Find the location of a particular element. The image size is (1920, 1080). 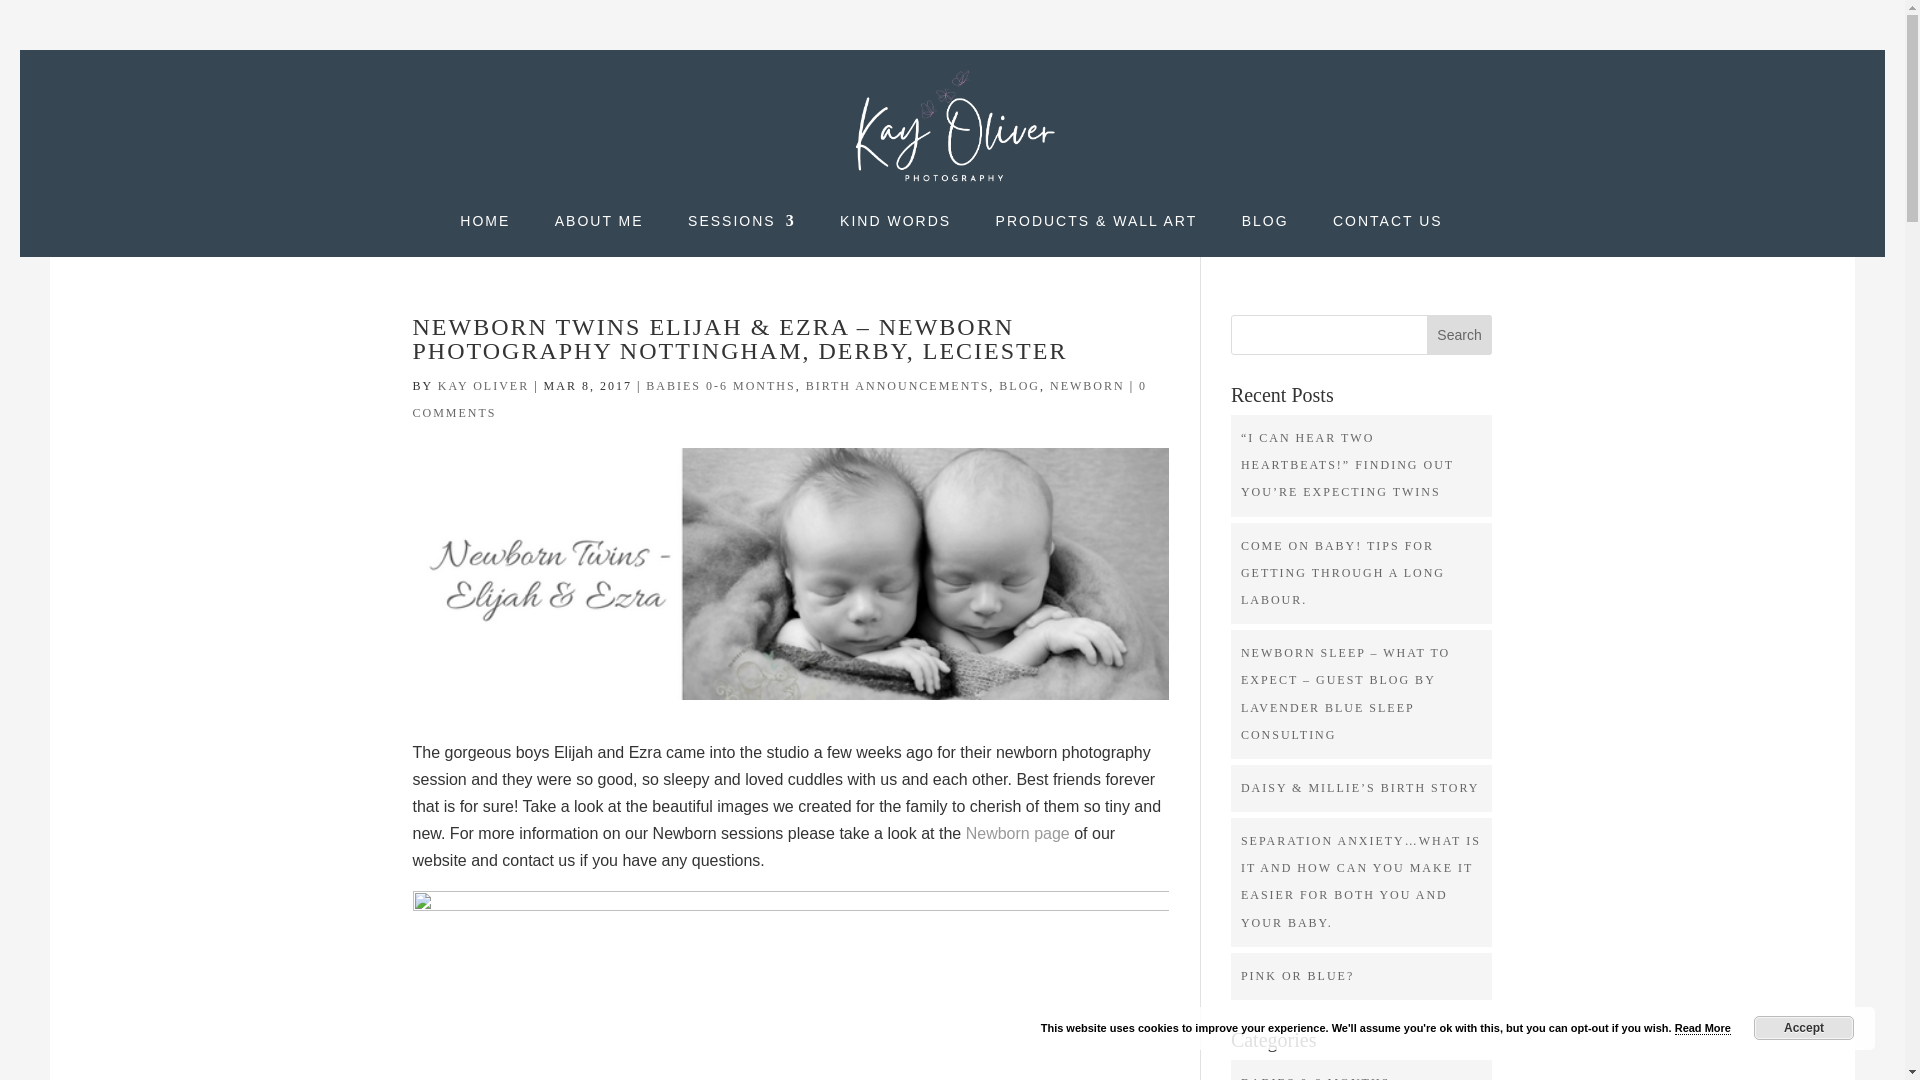

HOME is located at coordinates (485, 235).